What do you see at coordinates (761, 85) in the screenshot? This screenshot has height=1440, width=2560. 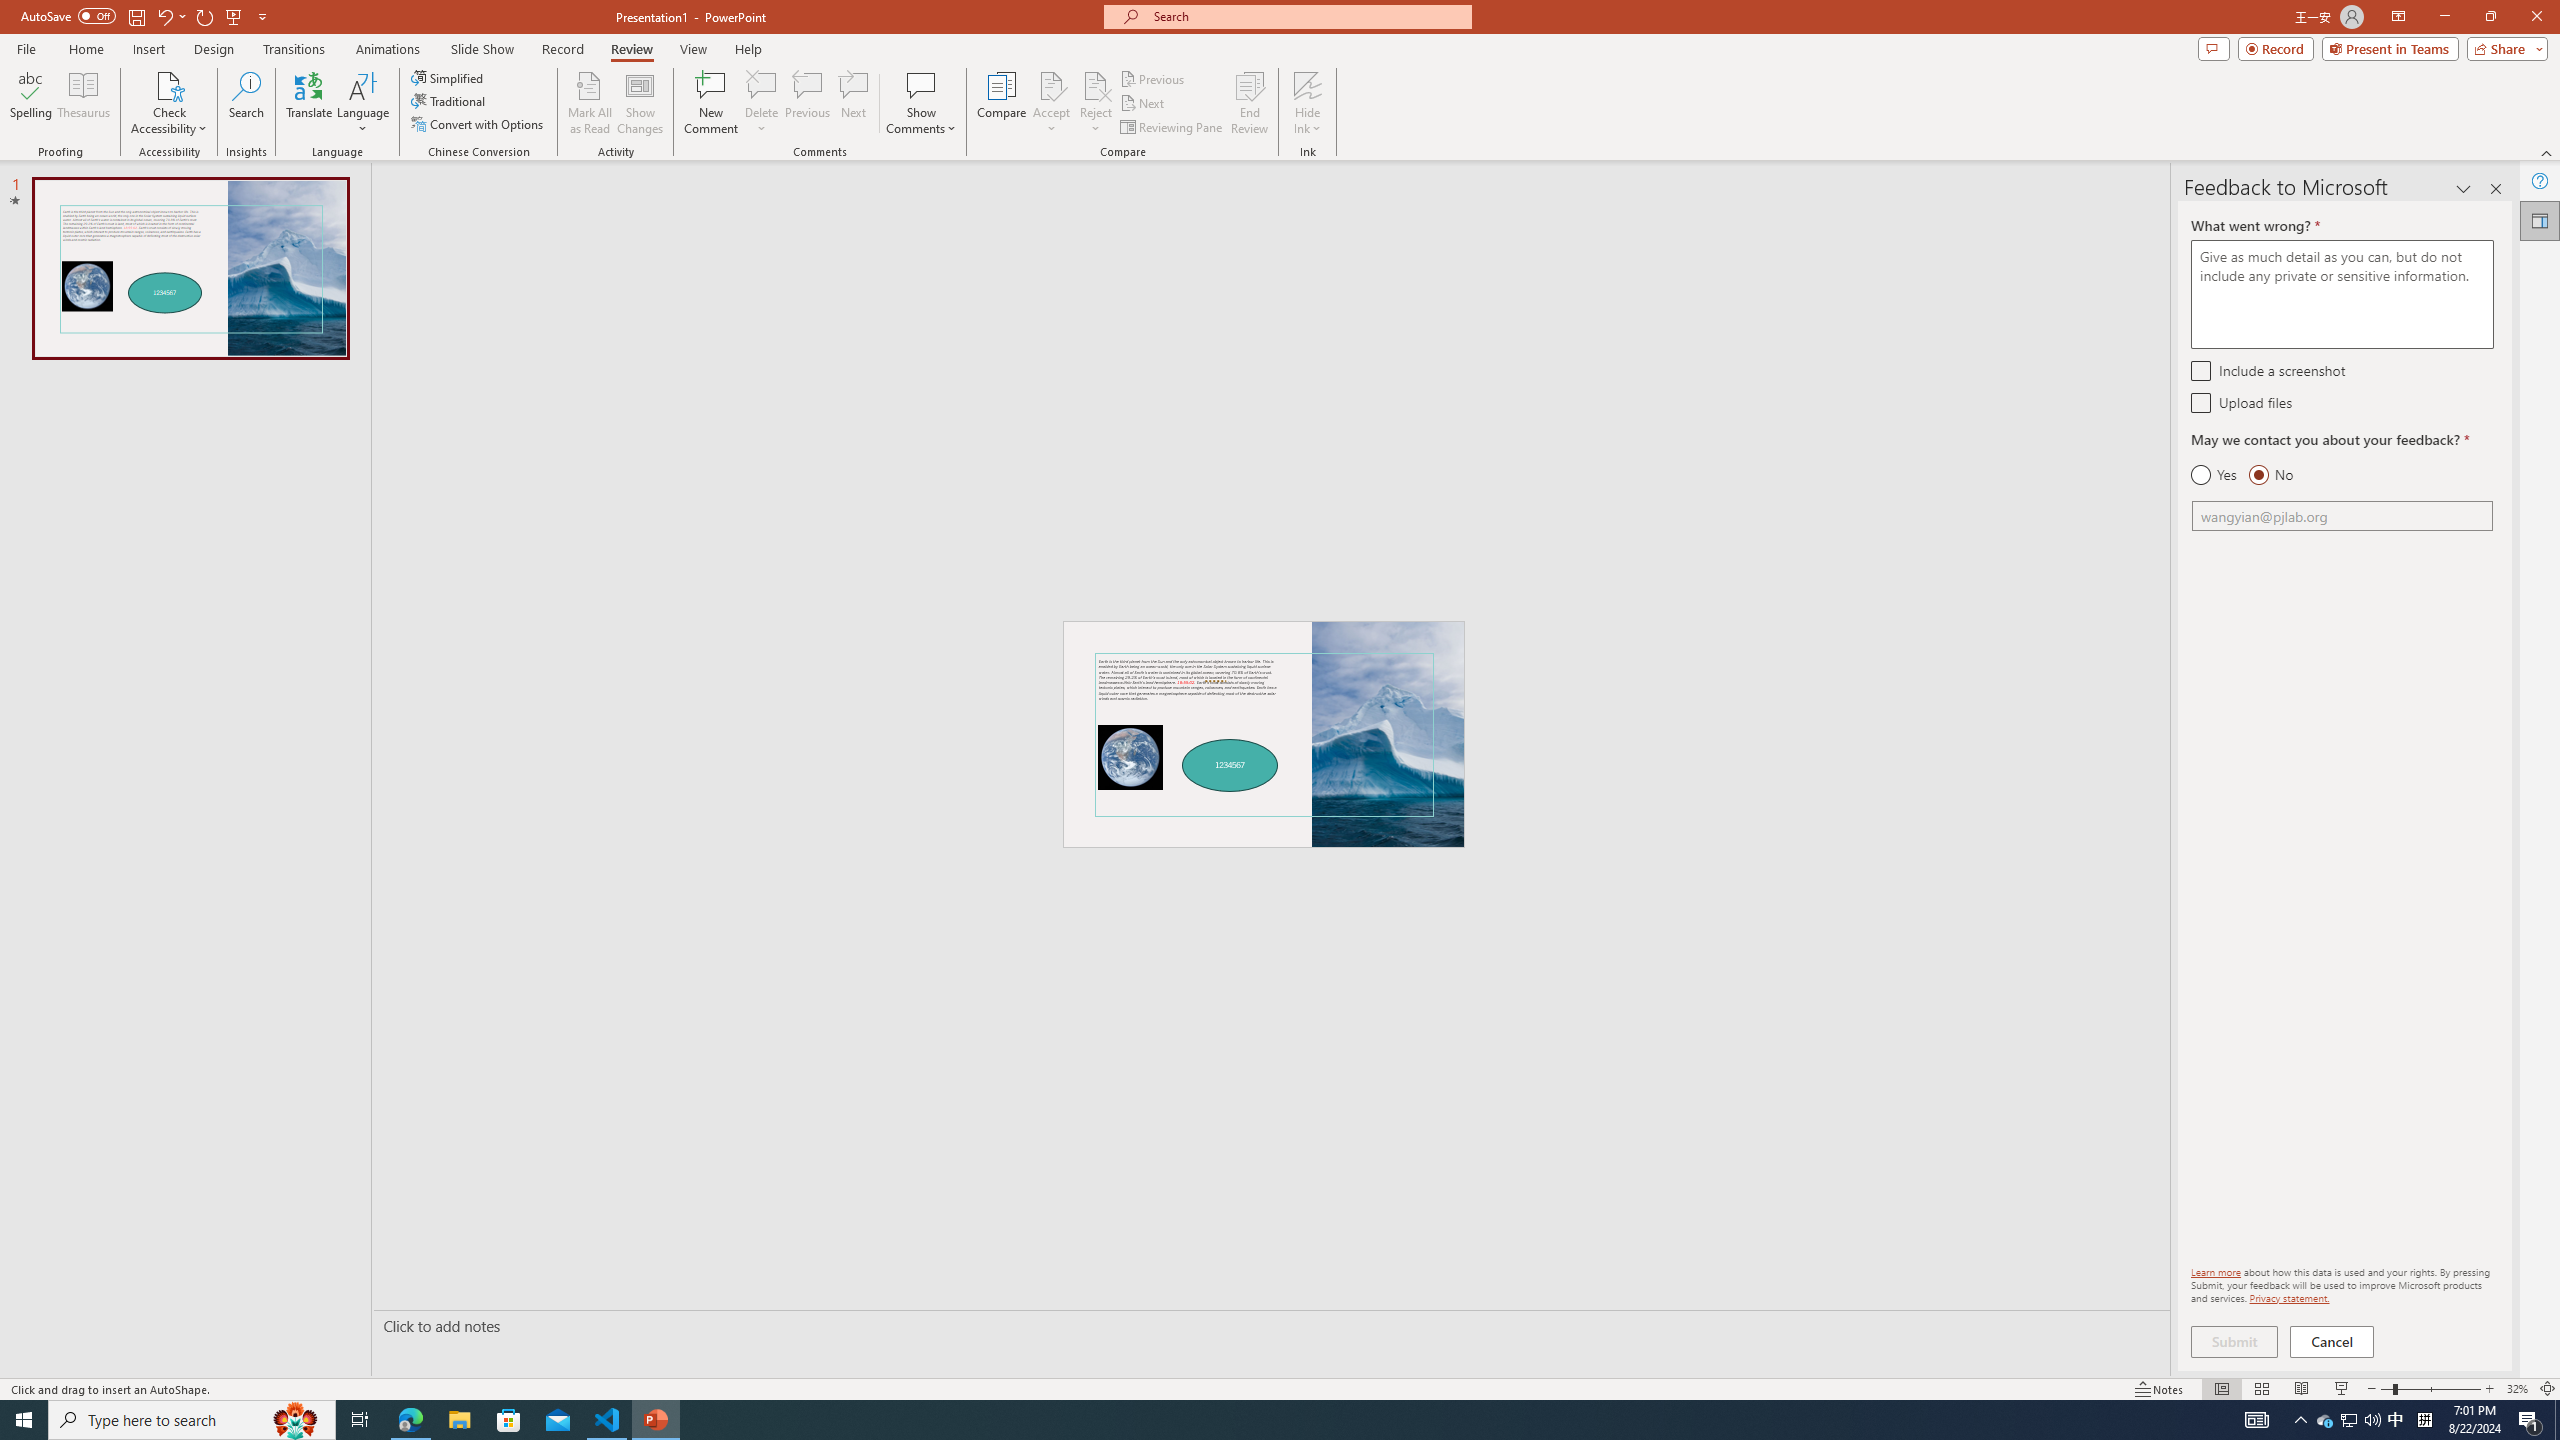 I see `Delete` at bounding box center [761, 85].